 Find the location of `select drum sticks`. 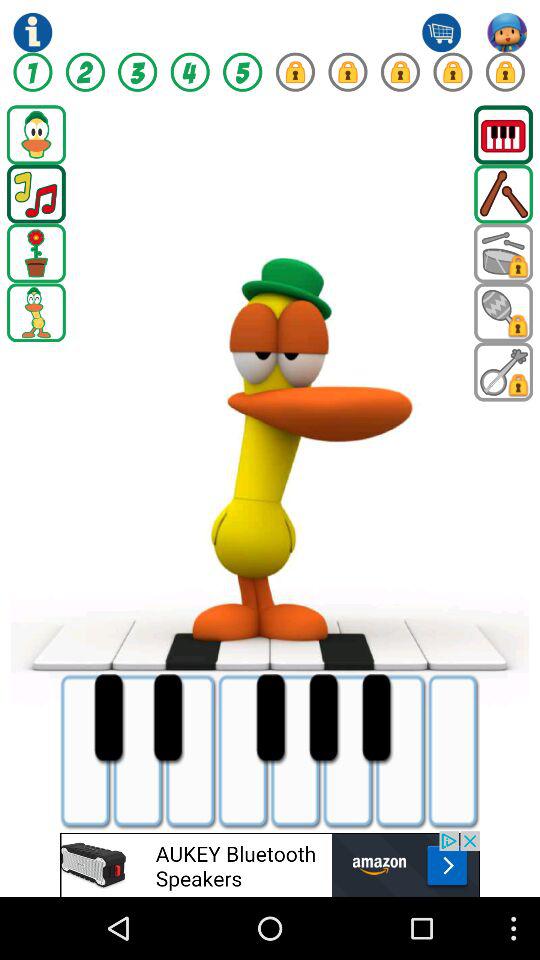

select drum sticks is located at coordinates (504, 194).